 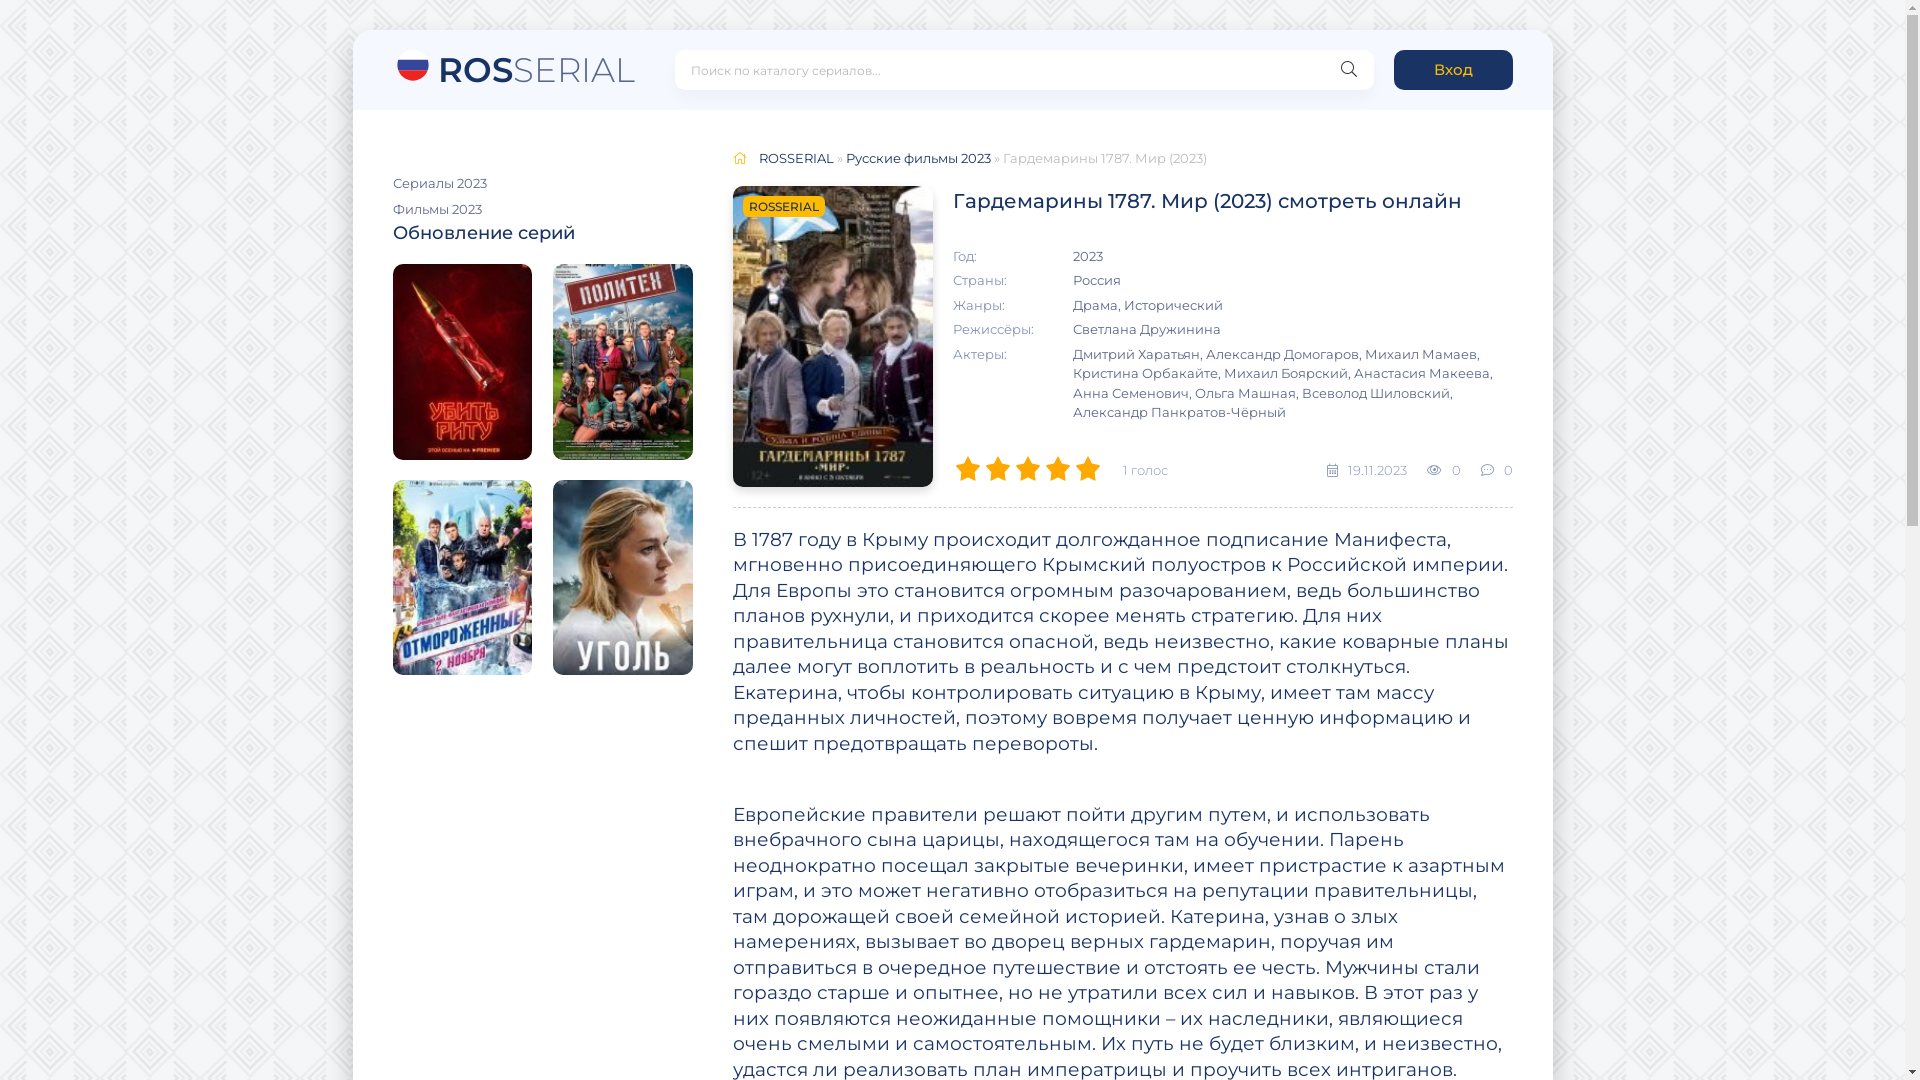 What do you see at coordinates (1057, 469) in the screenshot?
I see `4` at bounding box center [1057, 469].